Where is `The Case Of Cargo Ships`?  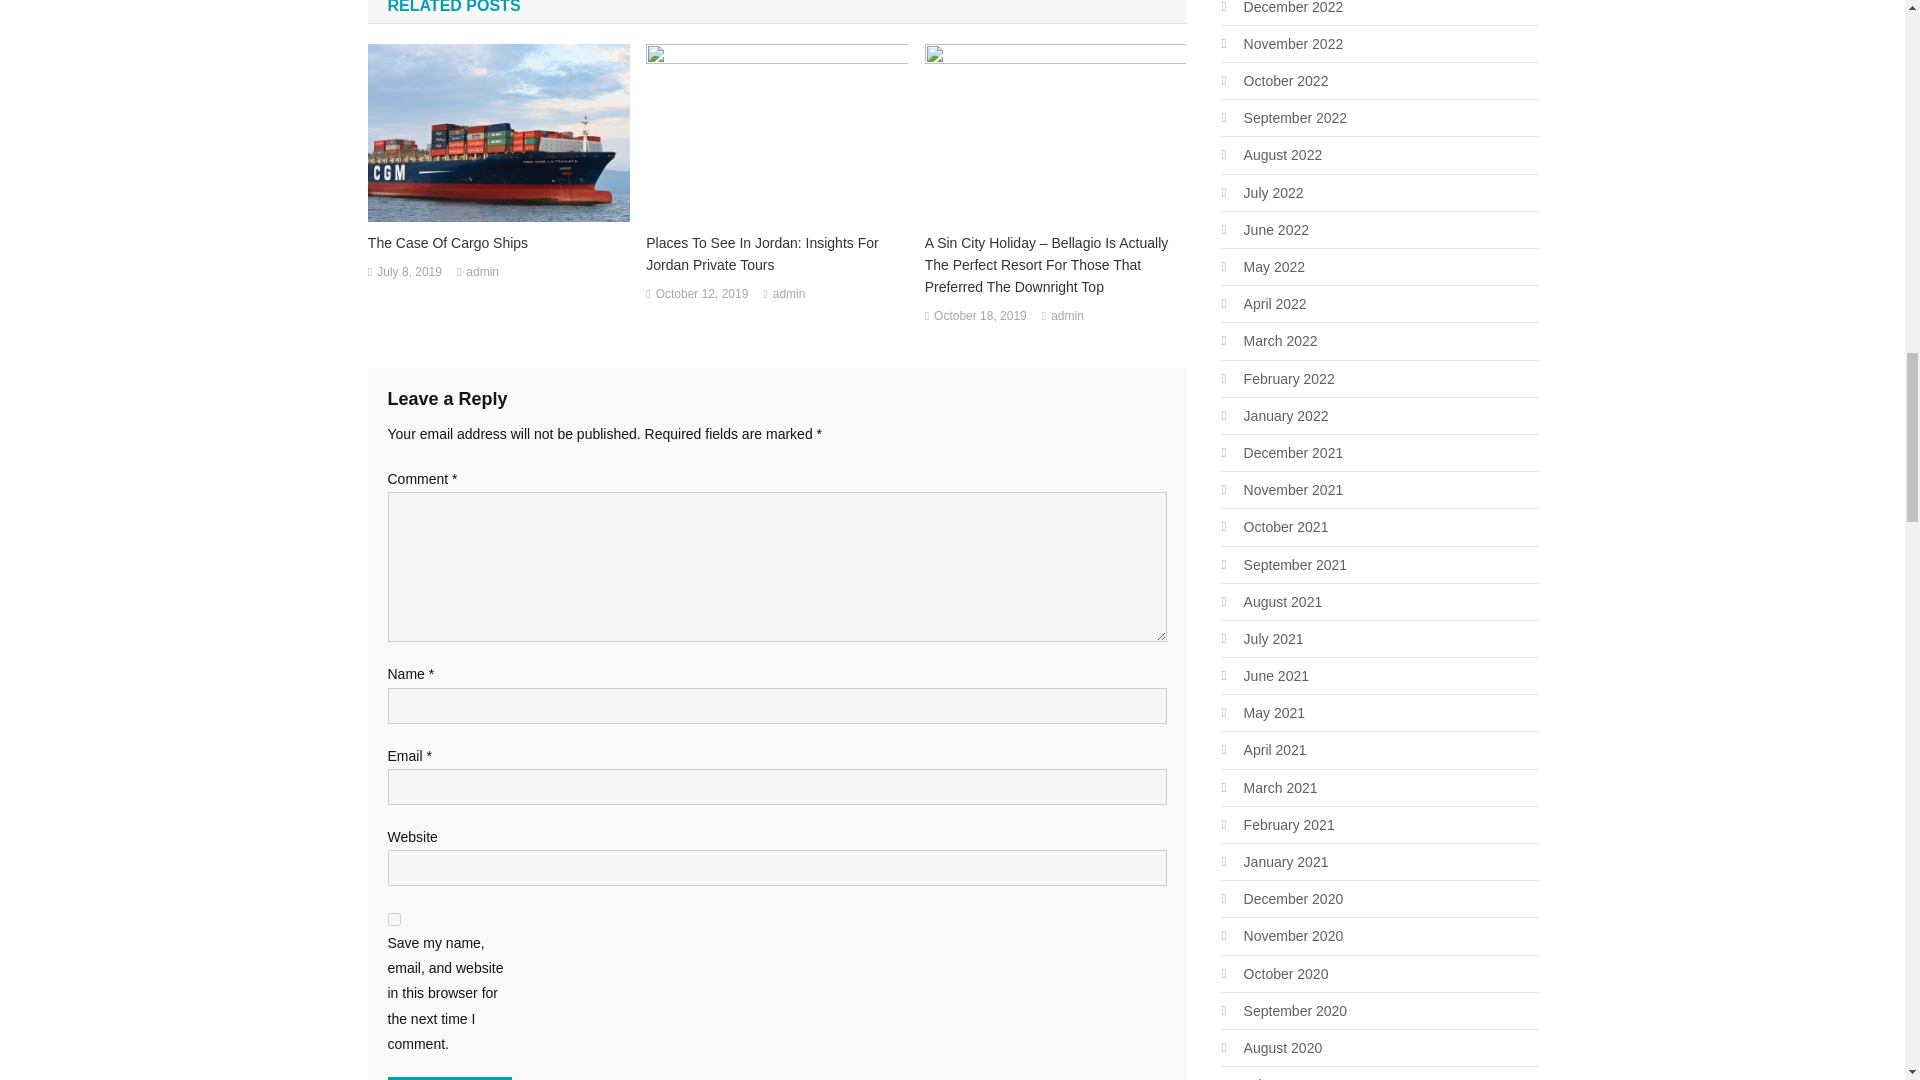 The Case Of Cargo Ships is located at coordinates (498, 242).